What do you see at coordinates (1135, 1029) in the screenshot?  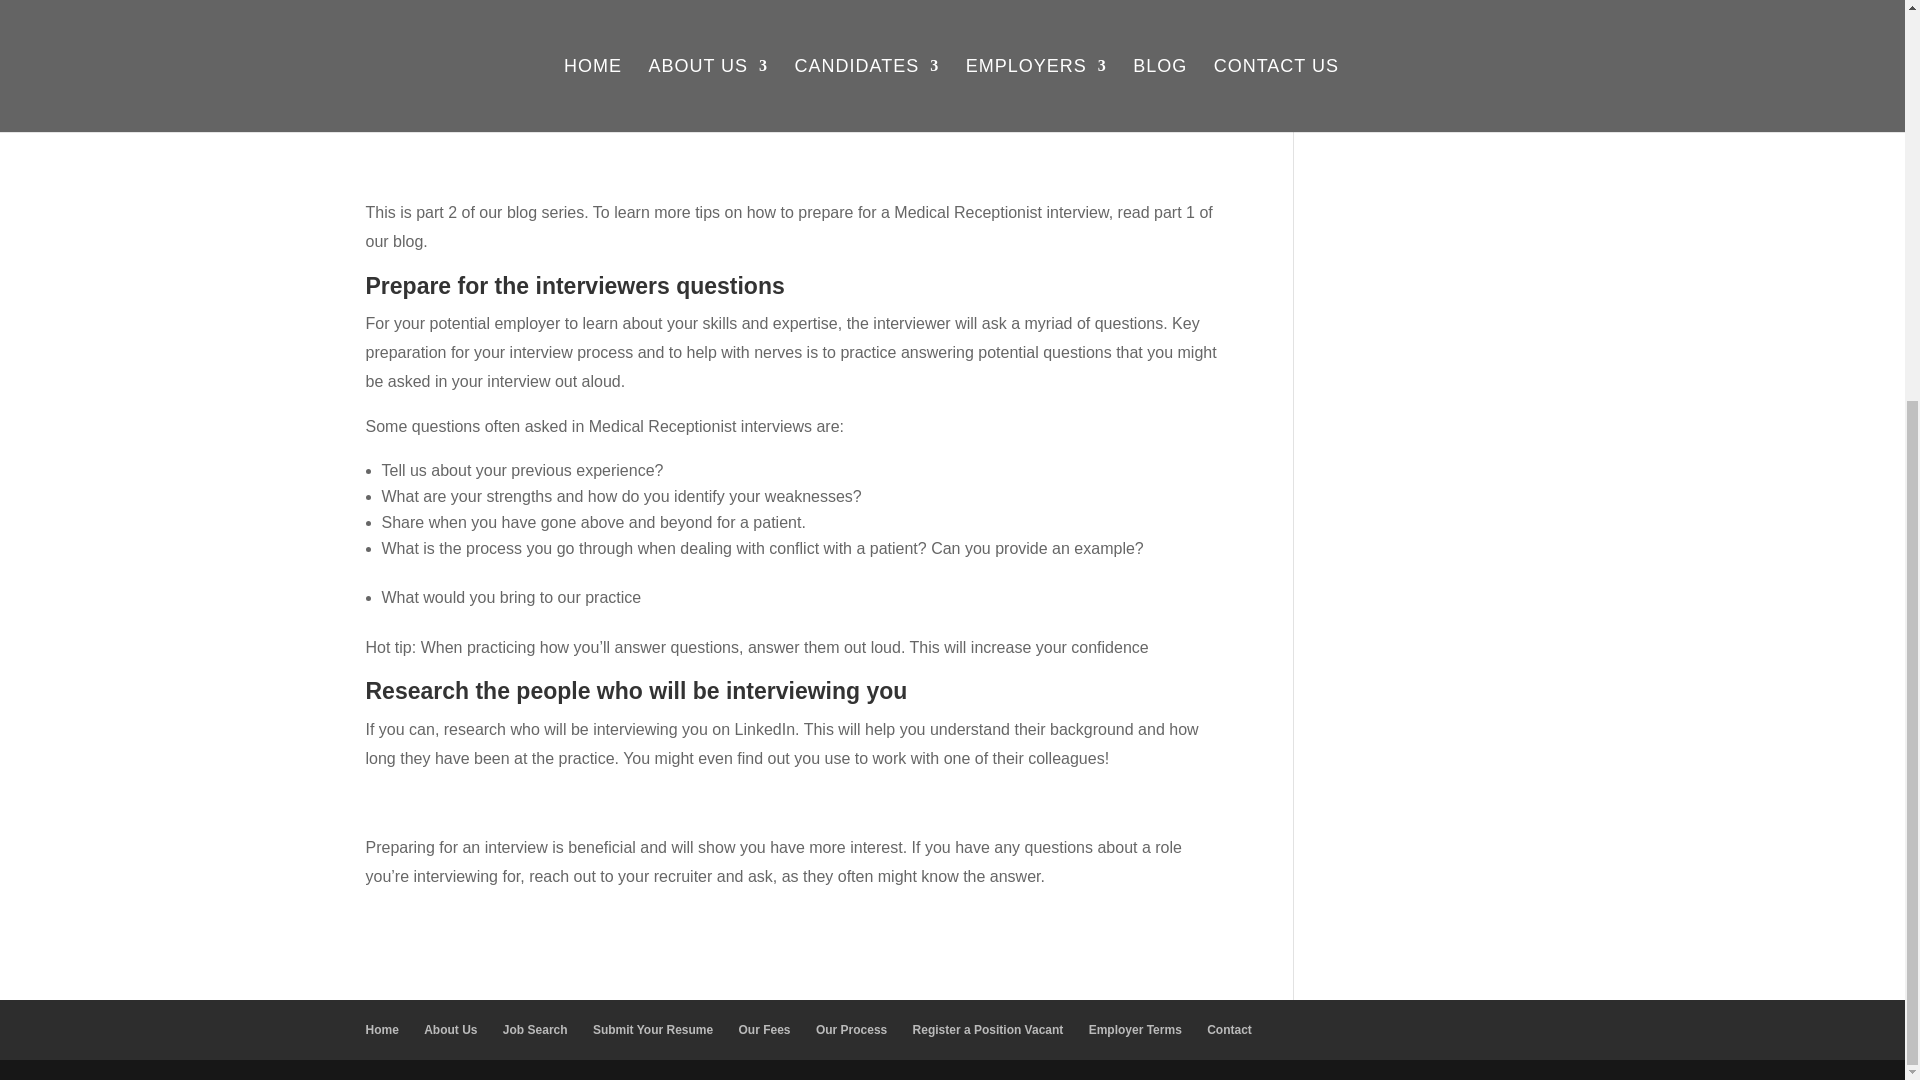 I see `Employer Terms` at bounding box center [1135, 1029].